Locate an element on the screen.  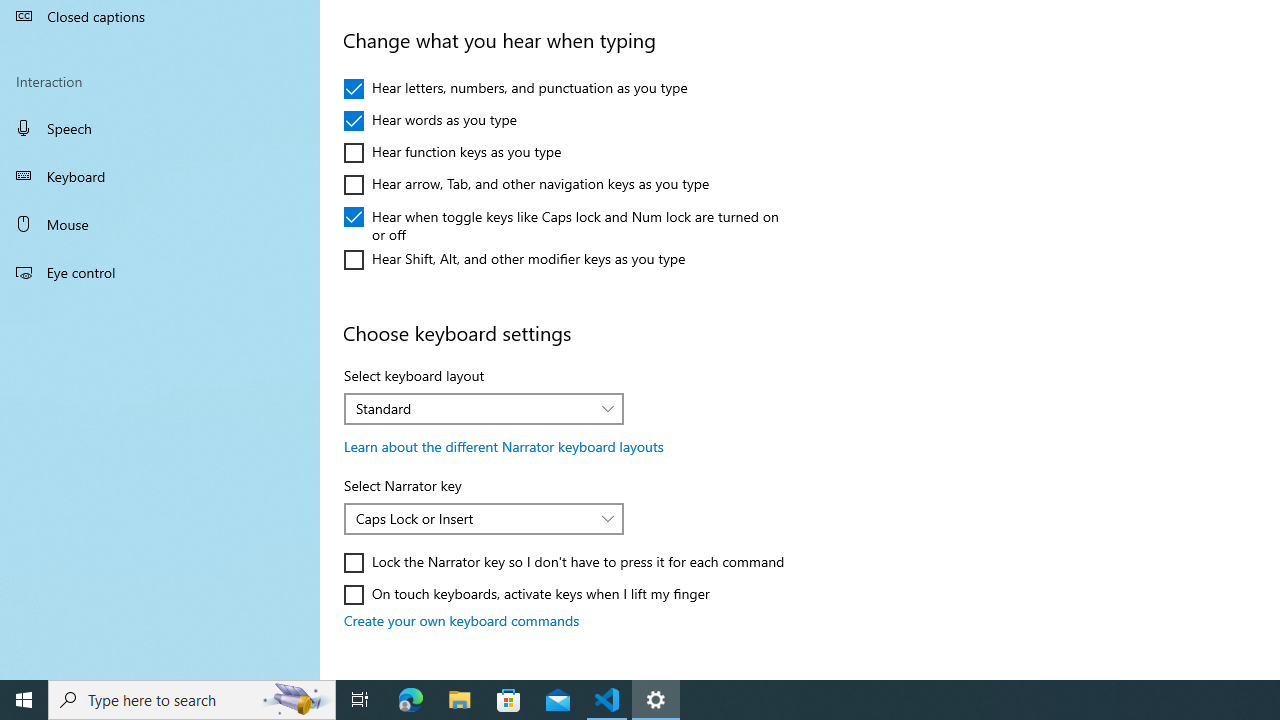
Hear arrow, Tab, and other navigation keys as you type is located at coordinates (527, 184).